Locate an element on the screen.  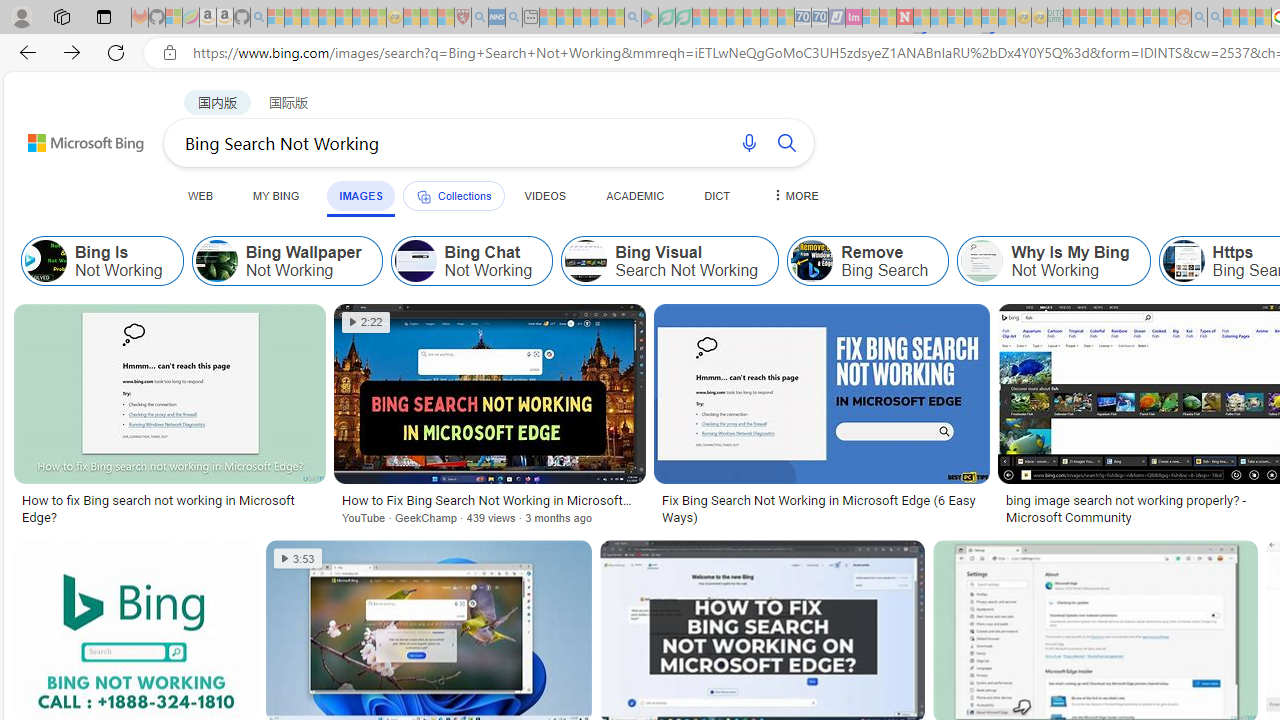
Fix Bing Search Not Working in Microsoft Edge (6 Easy Ways) is located at coordinates (821, 508).